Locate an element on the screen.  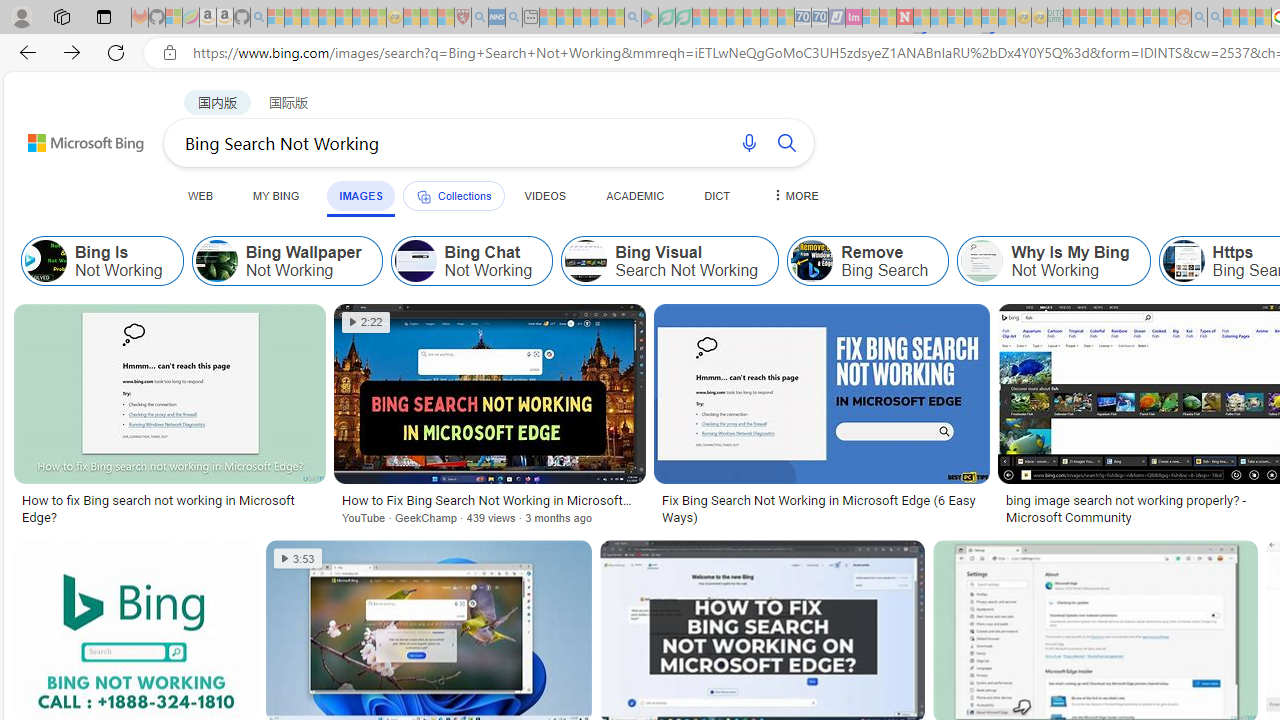
Fix Bing Search Not Working in Microsoft Edge (6 Easy Ways) is located at coordinates (821, 508).